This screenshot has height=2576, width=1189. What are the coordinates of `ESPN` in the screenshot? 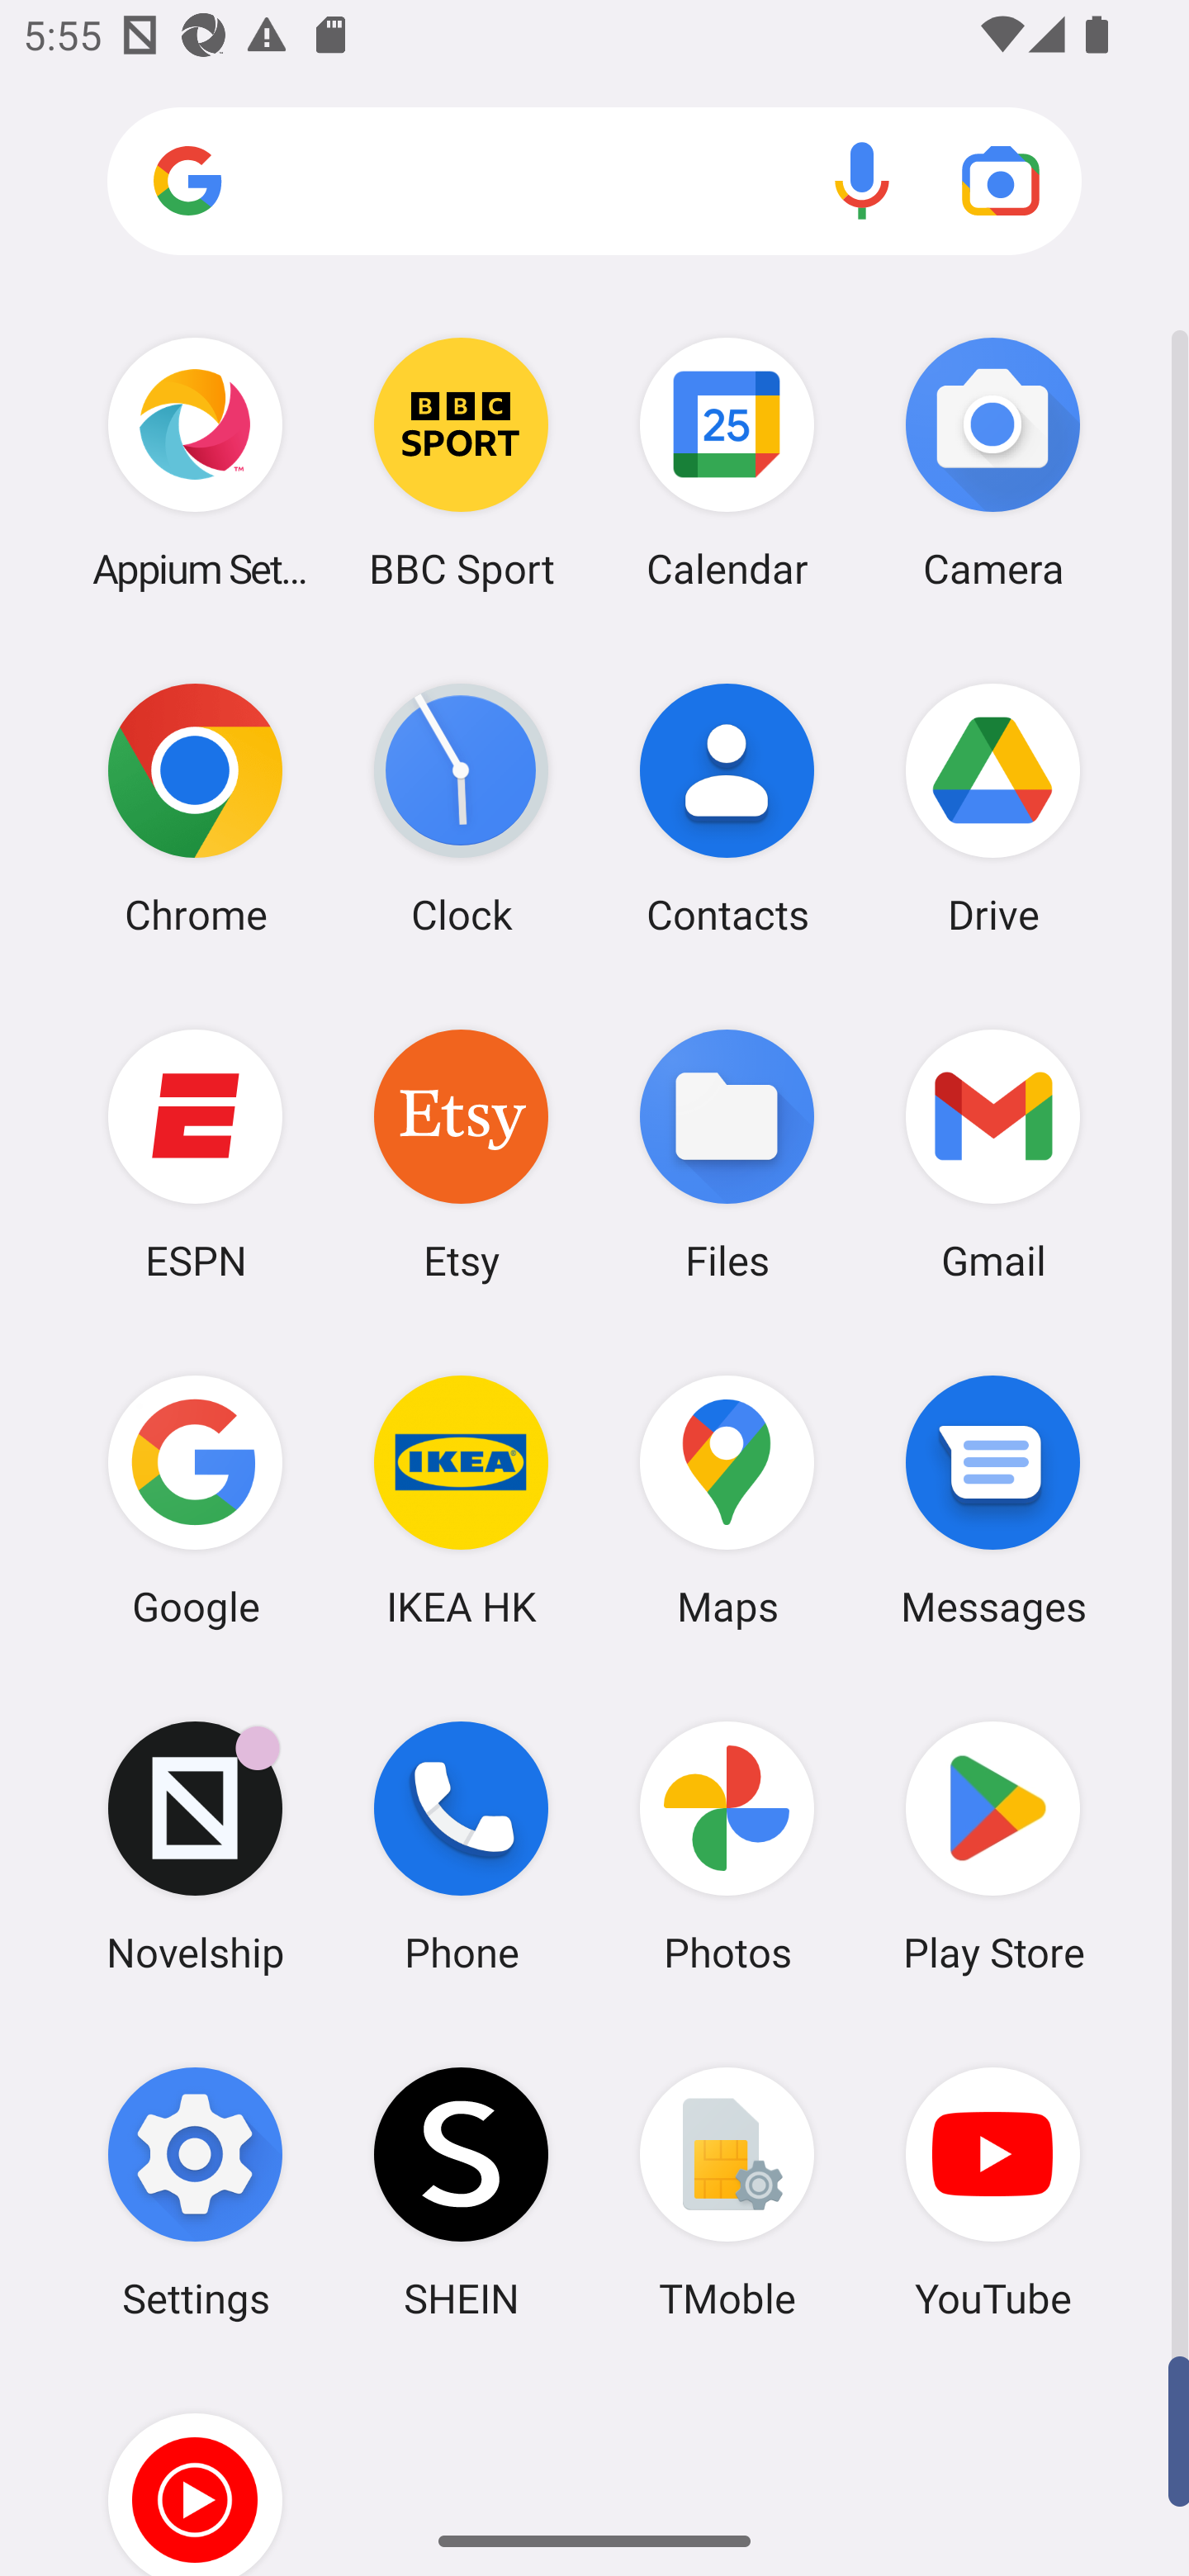 It's located at (195, 1153).